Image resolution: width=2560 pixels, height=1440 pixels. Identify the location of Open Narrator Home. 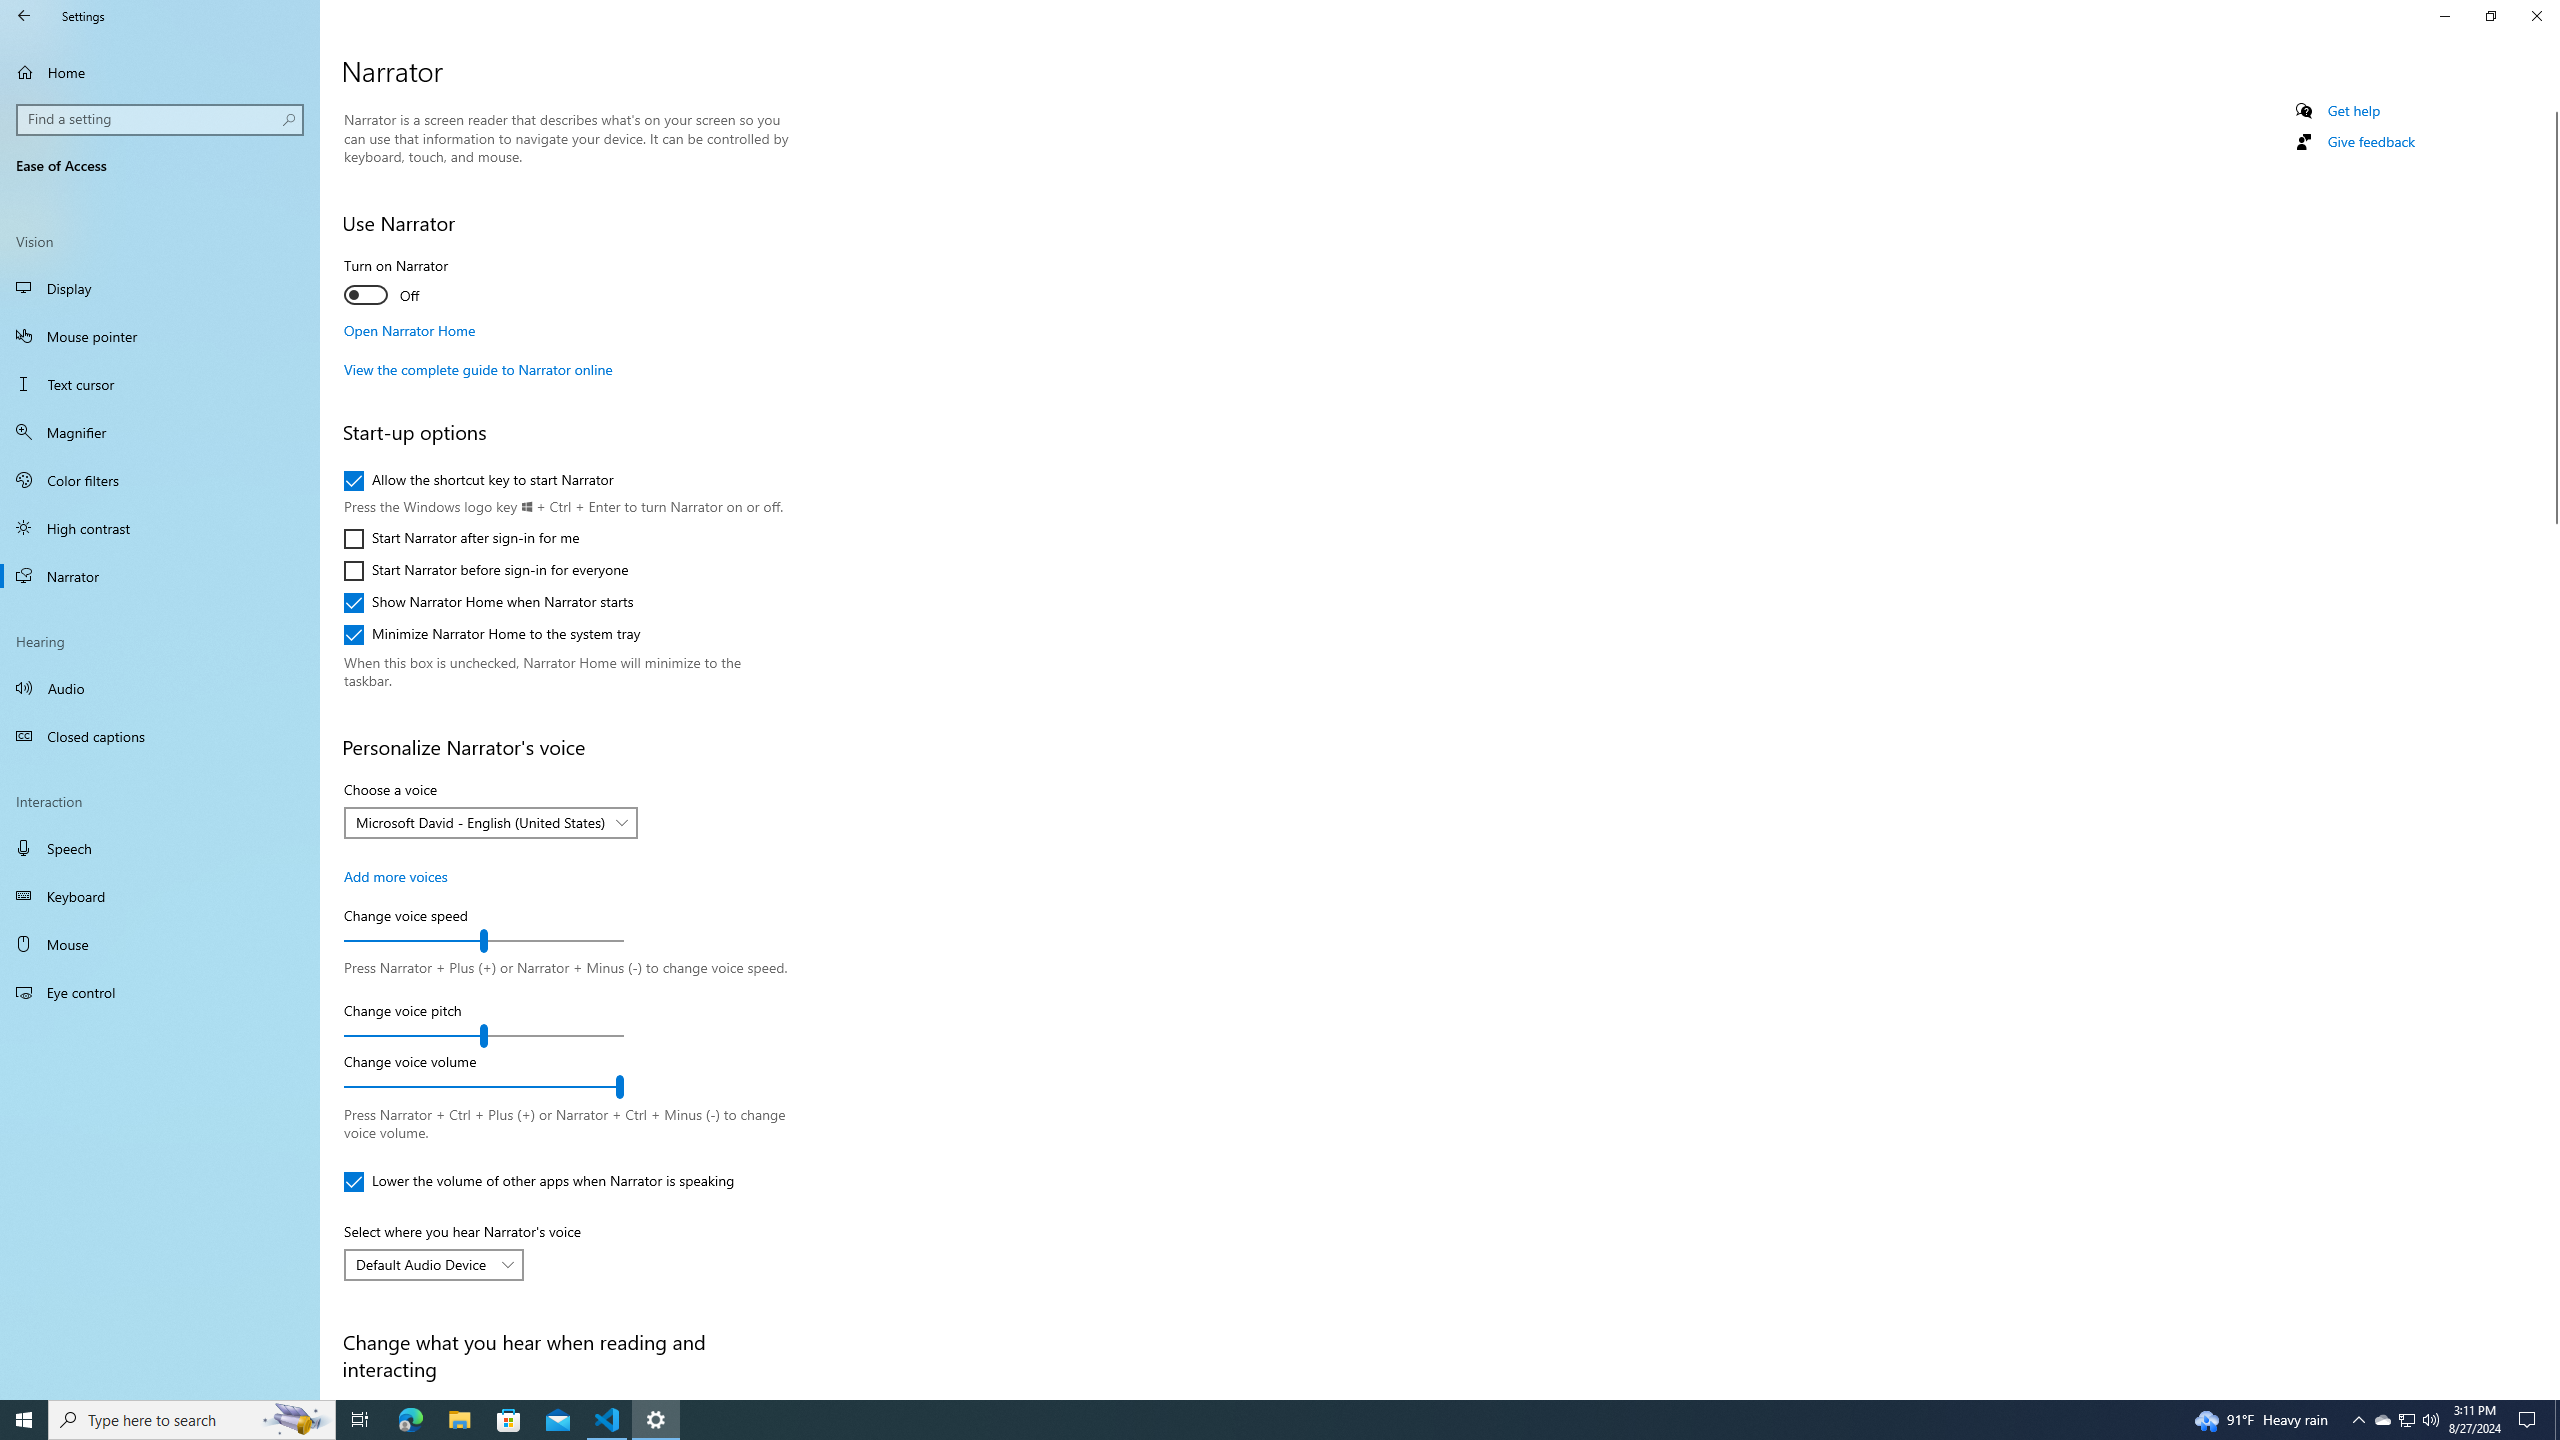
(410, 330).